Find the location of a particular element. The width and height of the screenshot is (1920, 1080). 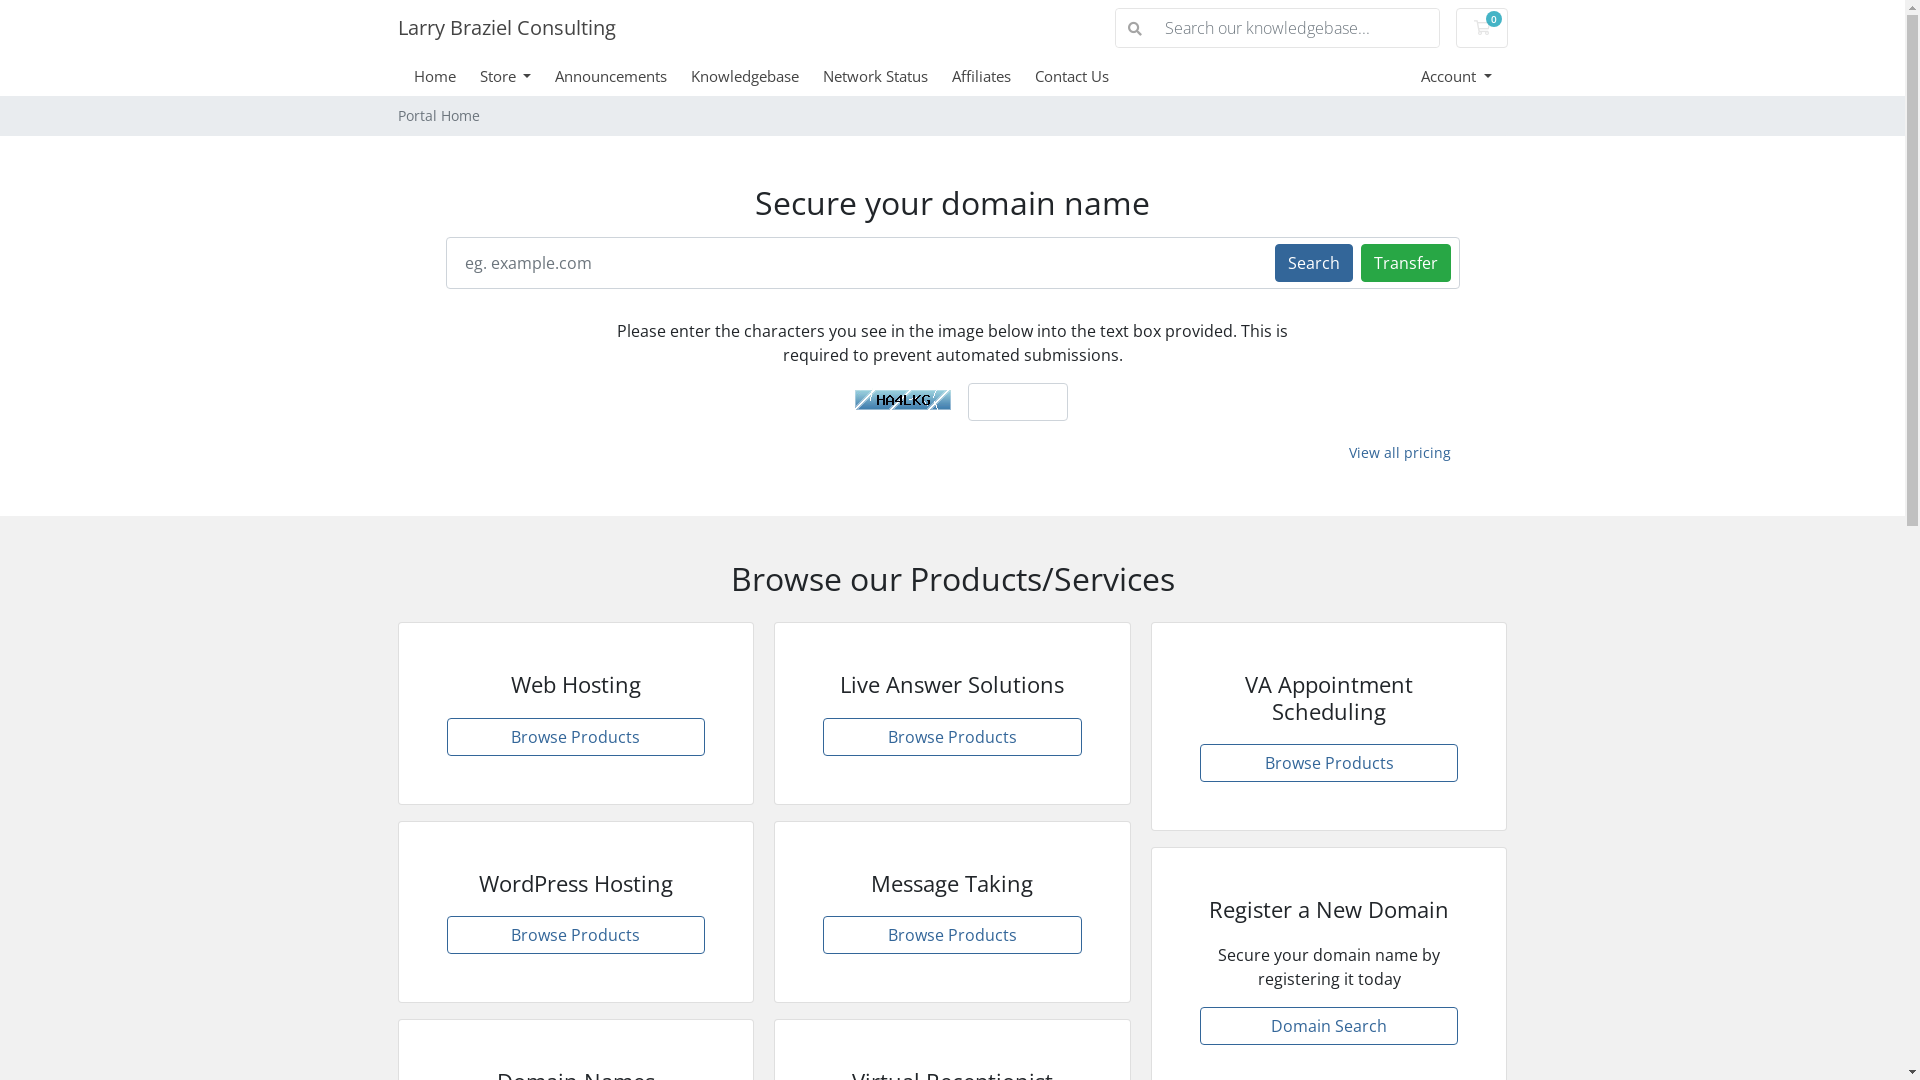

View all pricing is located at coordinates (1400, 452).